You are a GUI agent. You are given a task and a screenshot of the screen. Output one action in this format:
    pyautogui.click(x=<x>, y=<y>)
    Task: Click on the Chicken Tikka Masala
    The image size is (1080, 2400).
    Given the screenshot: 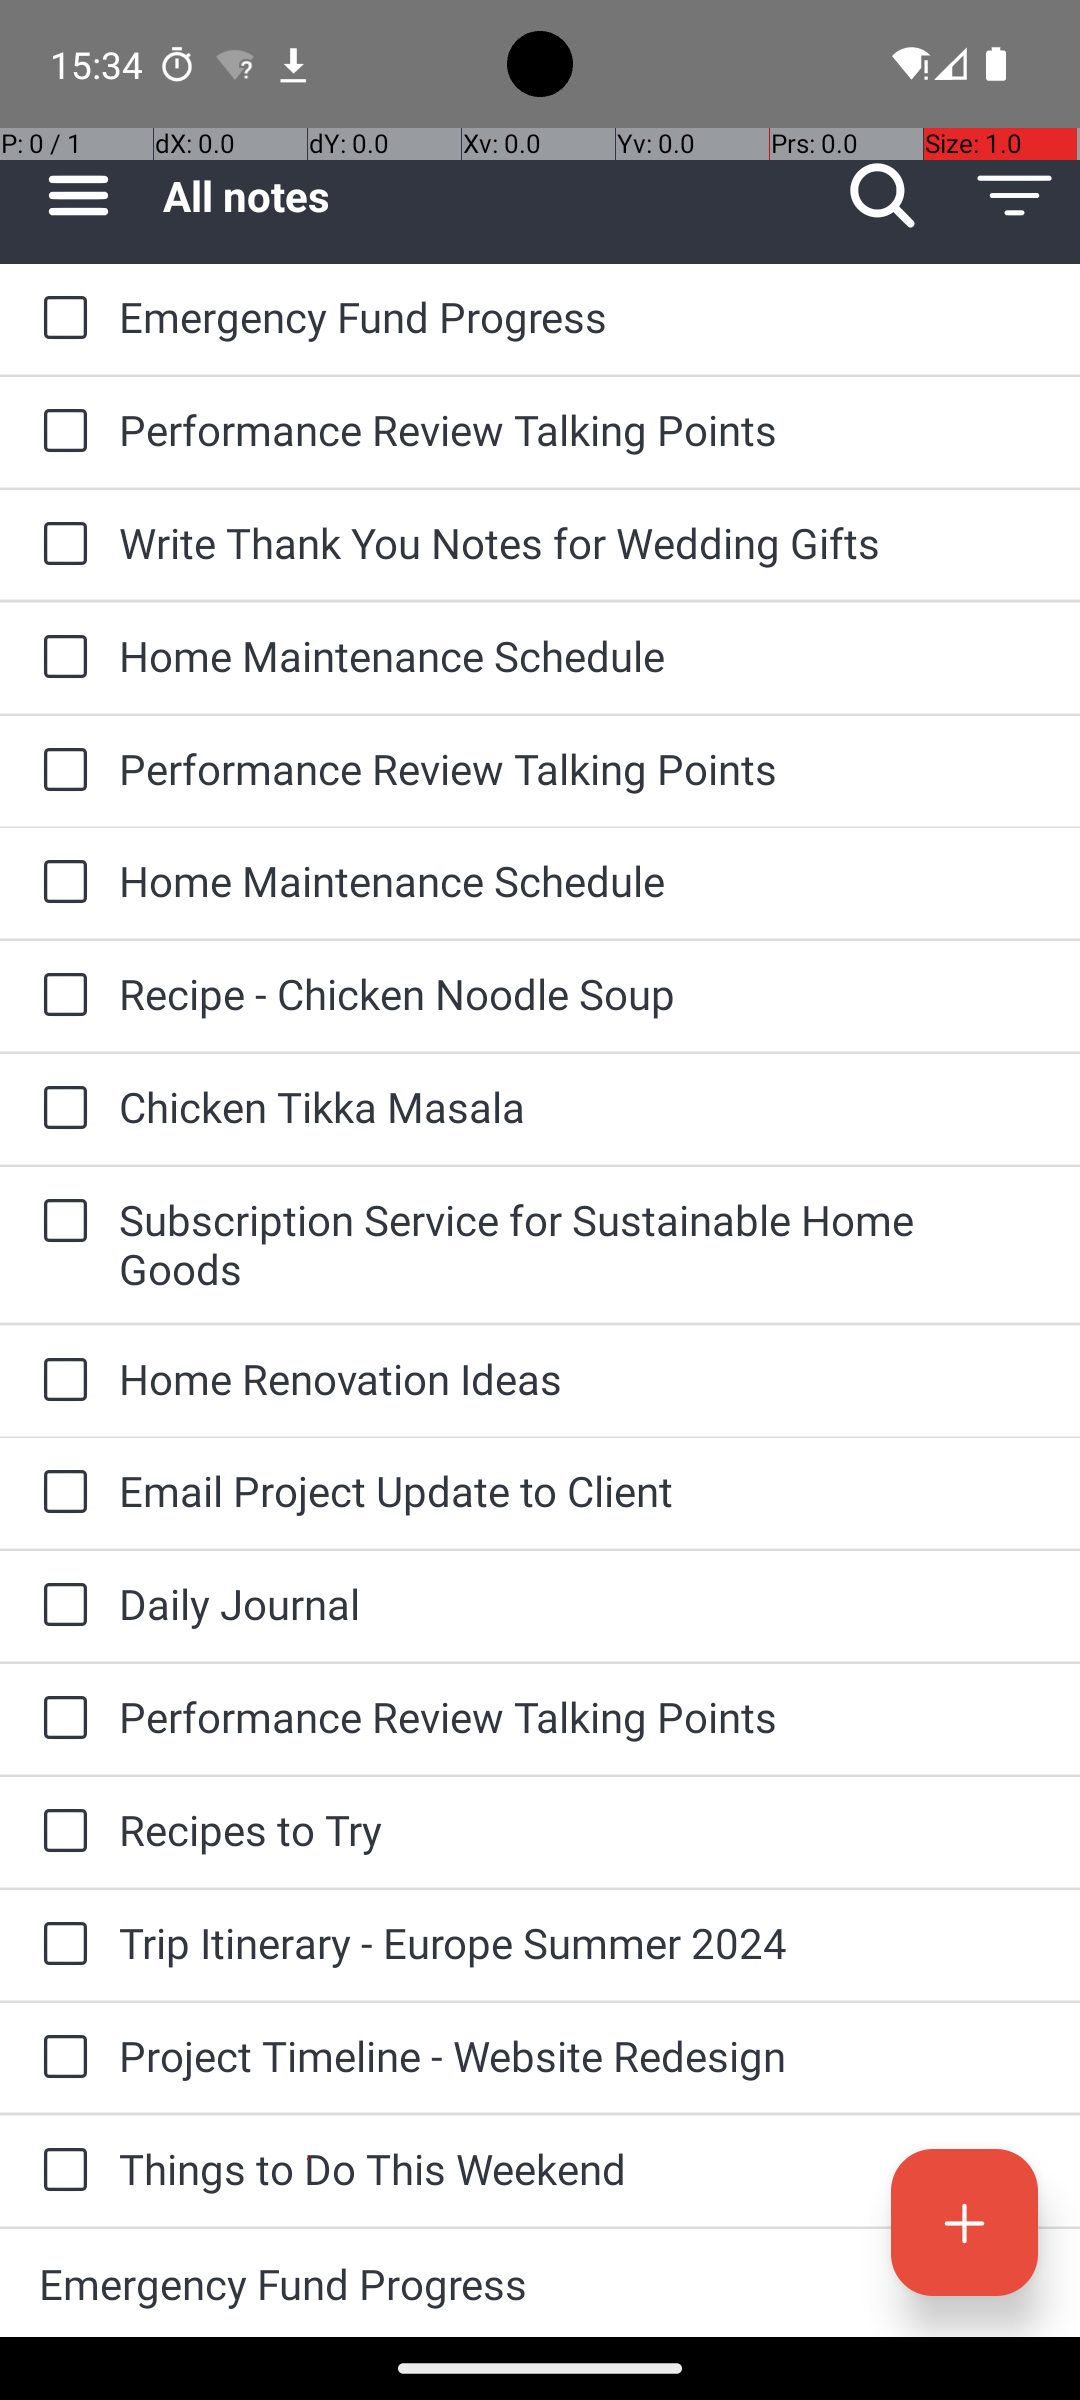 What is the action you would take?
    pyautogui.click(x=580, y=1106)
    